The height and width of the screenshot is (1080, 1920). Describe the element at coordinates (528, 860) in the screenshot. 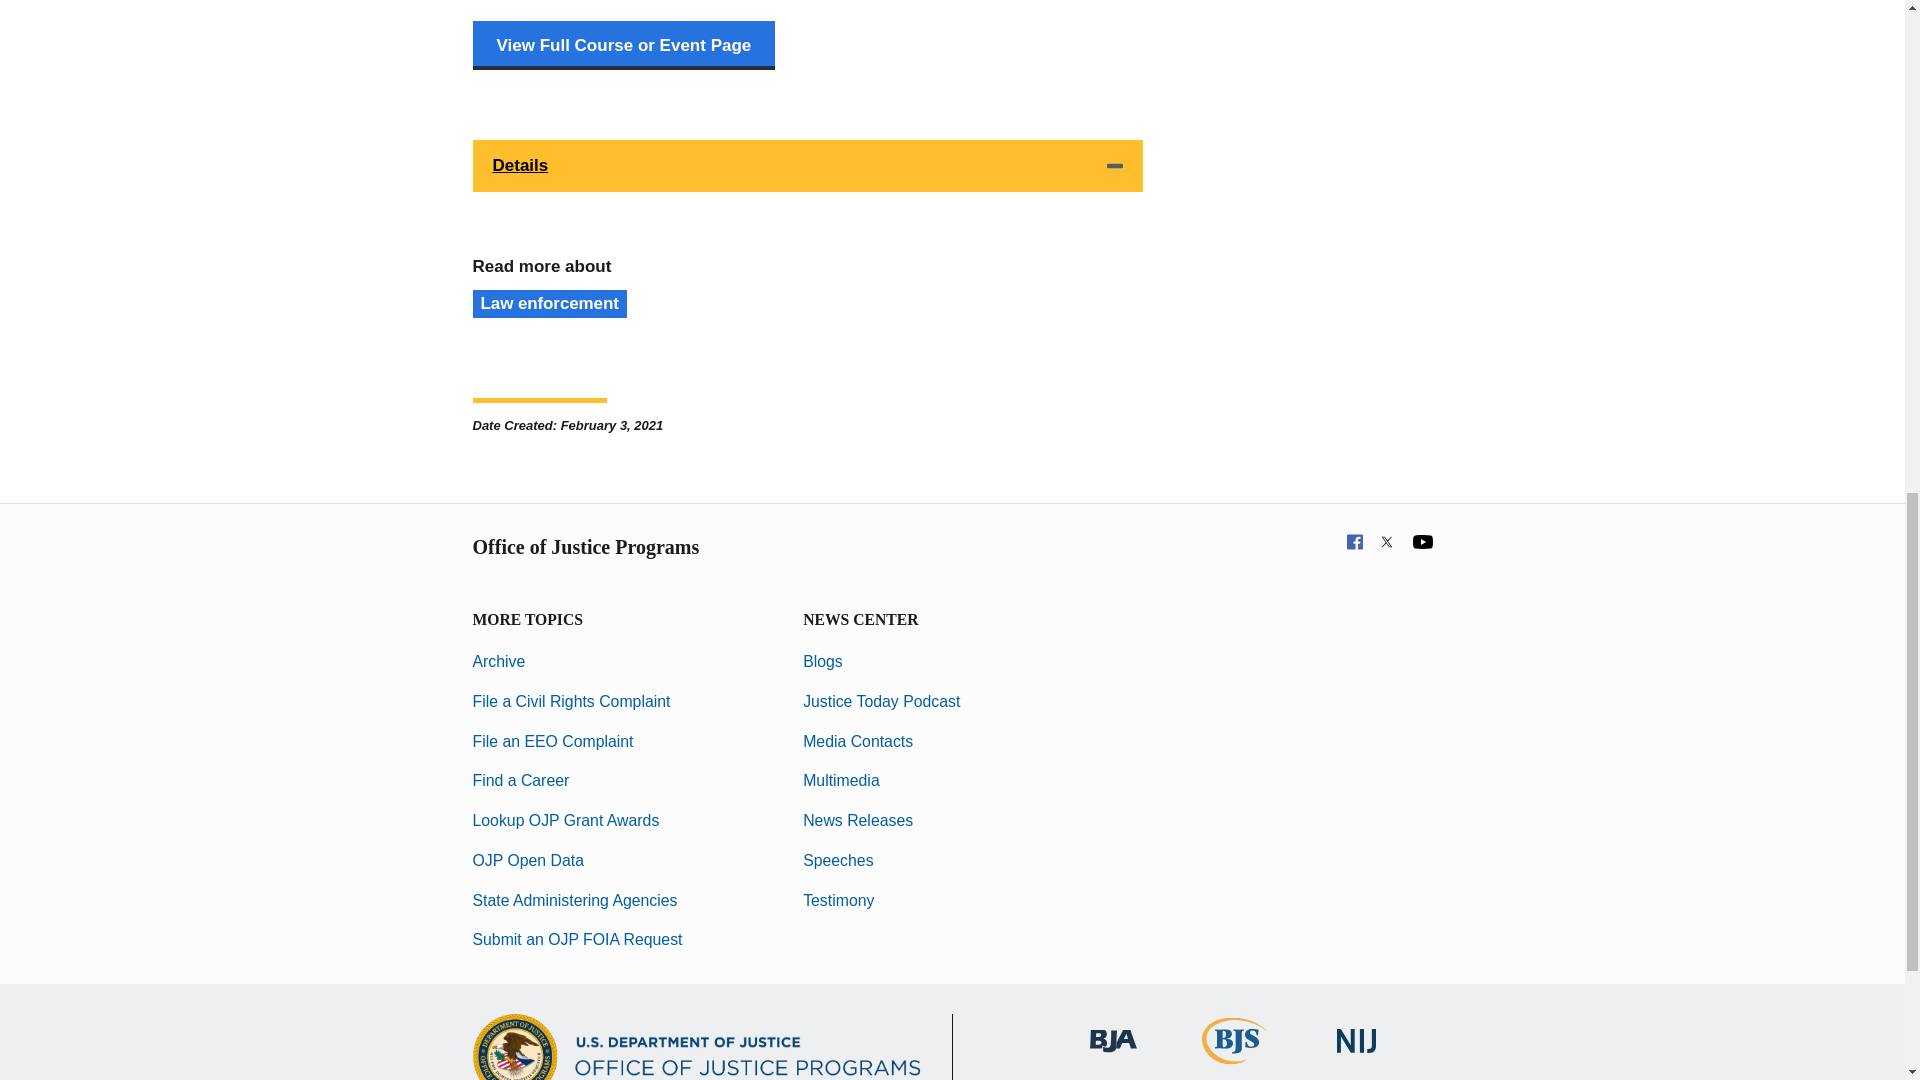

I see `OJP Open Data` at that location.